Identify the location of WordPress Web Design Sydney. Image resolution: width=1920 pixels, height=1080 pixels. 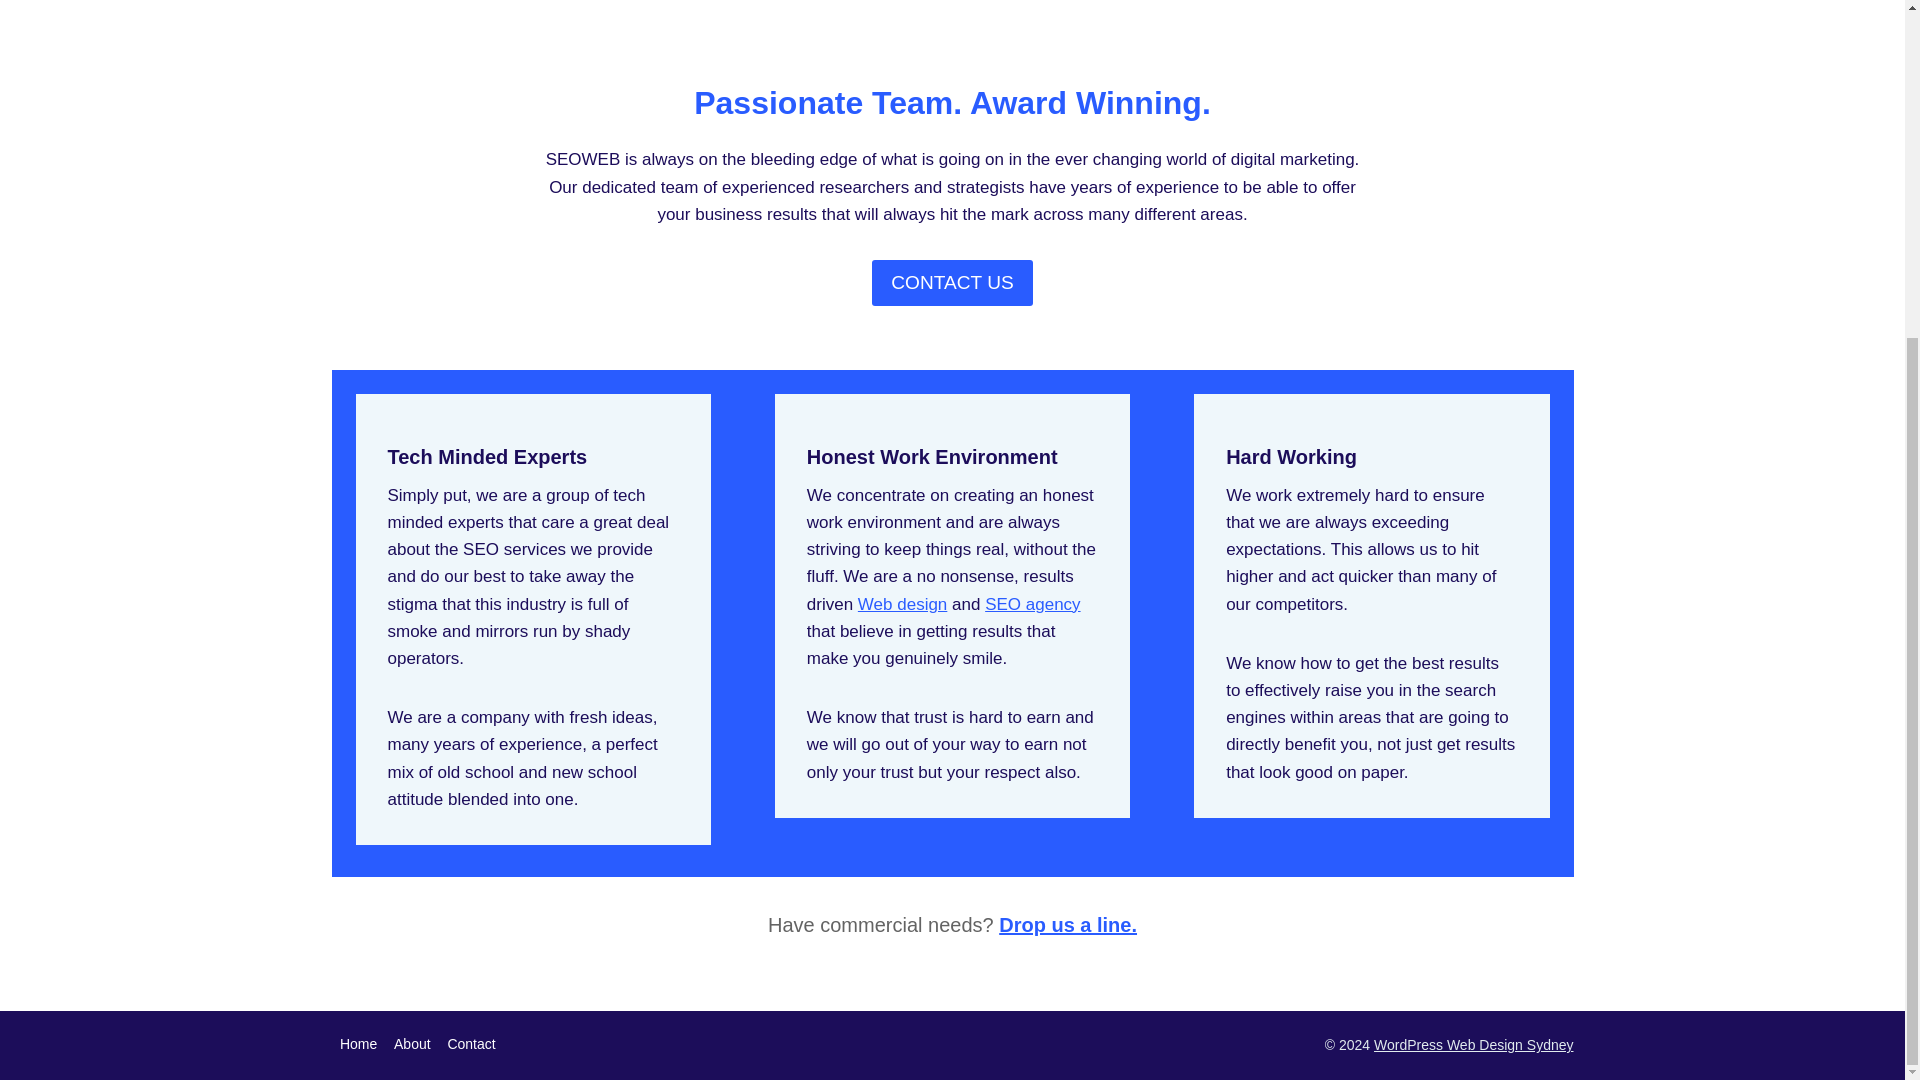
(1473, 1044).